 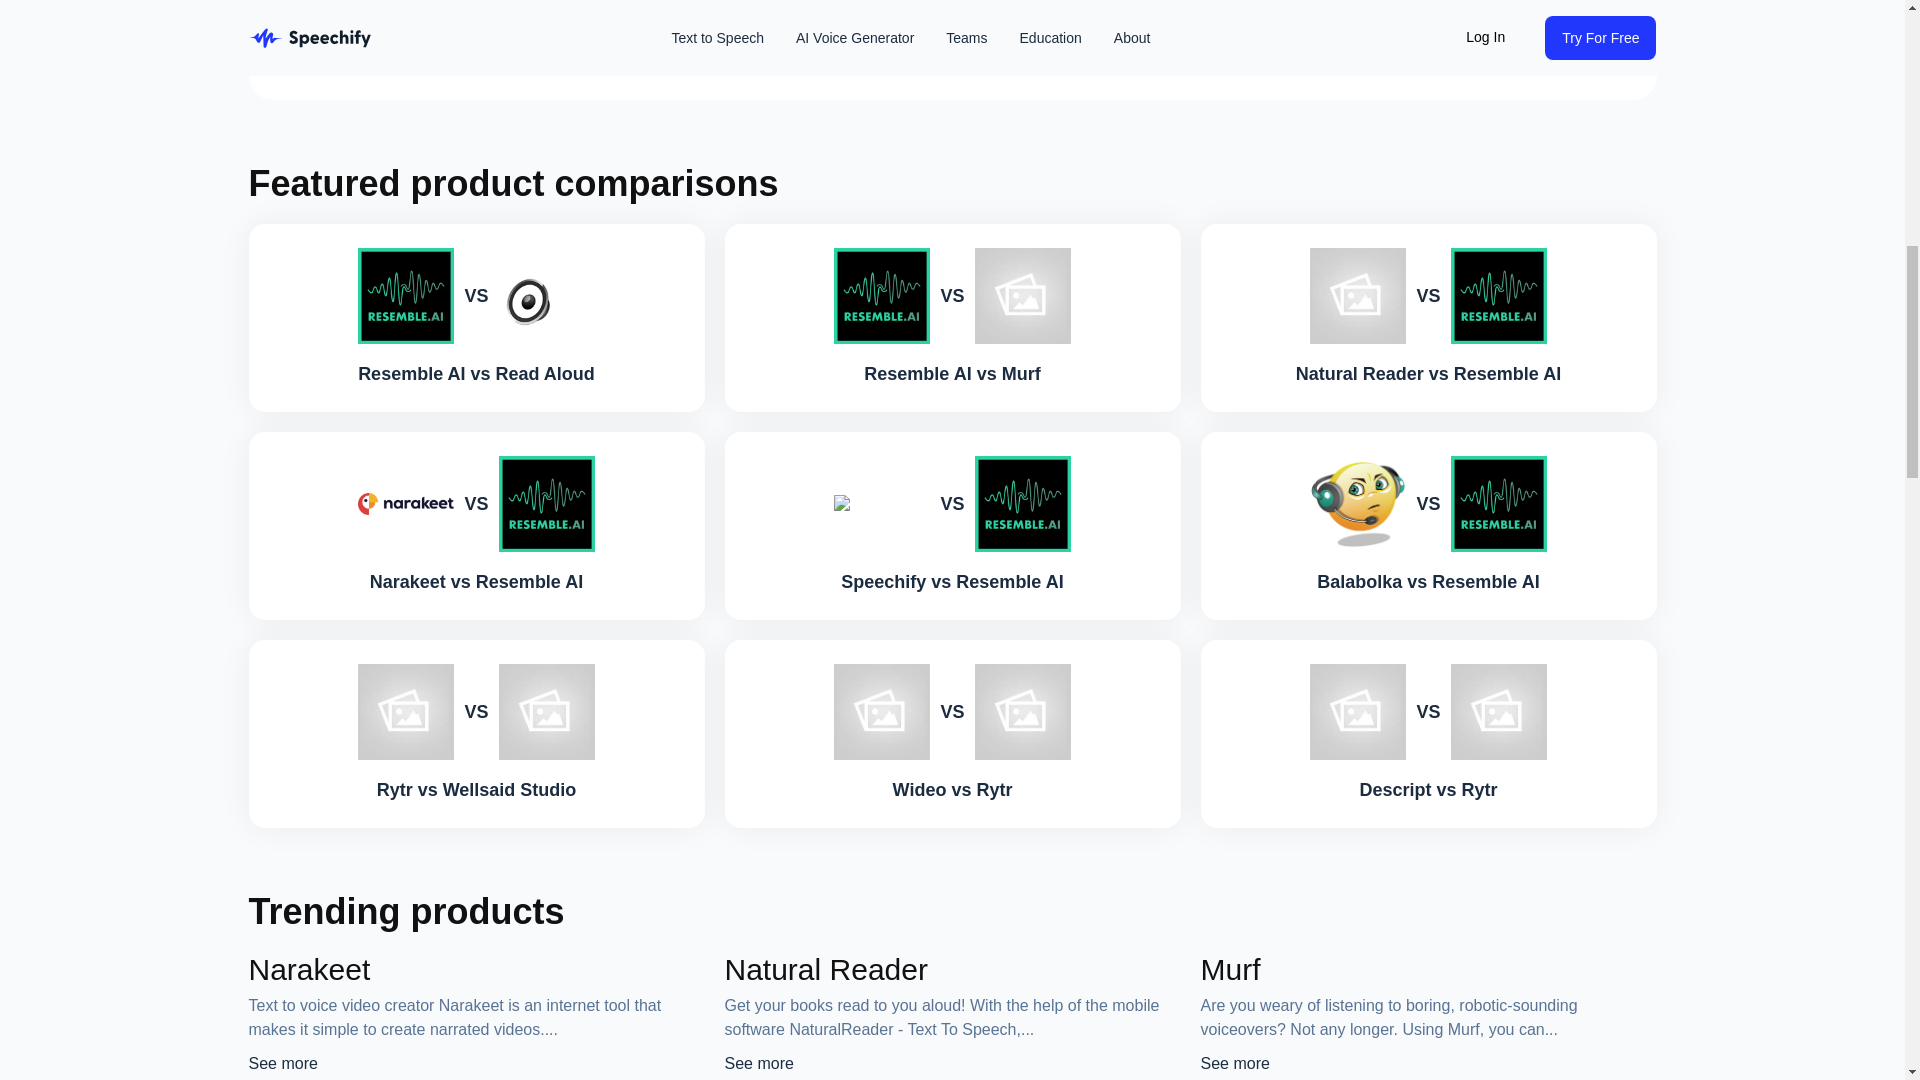 What do you see at coordinates (476, 790) in the screenshot?
I see `Rytr vs Wellsaid Studio` at bounding box center [476, 790].